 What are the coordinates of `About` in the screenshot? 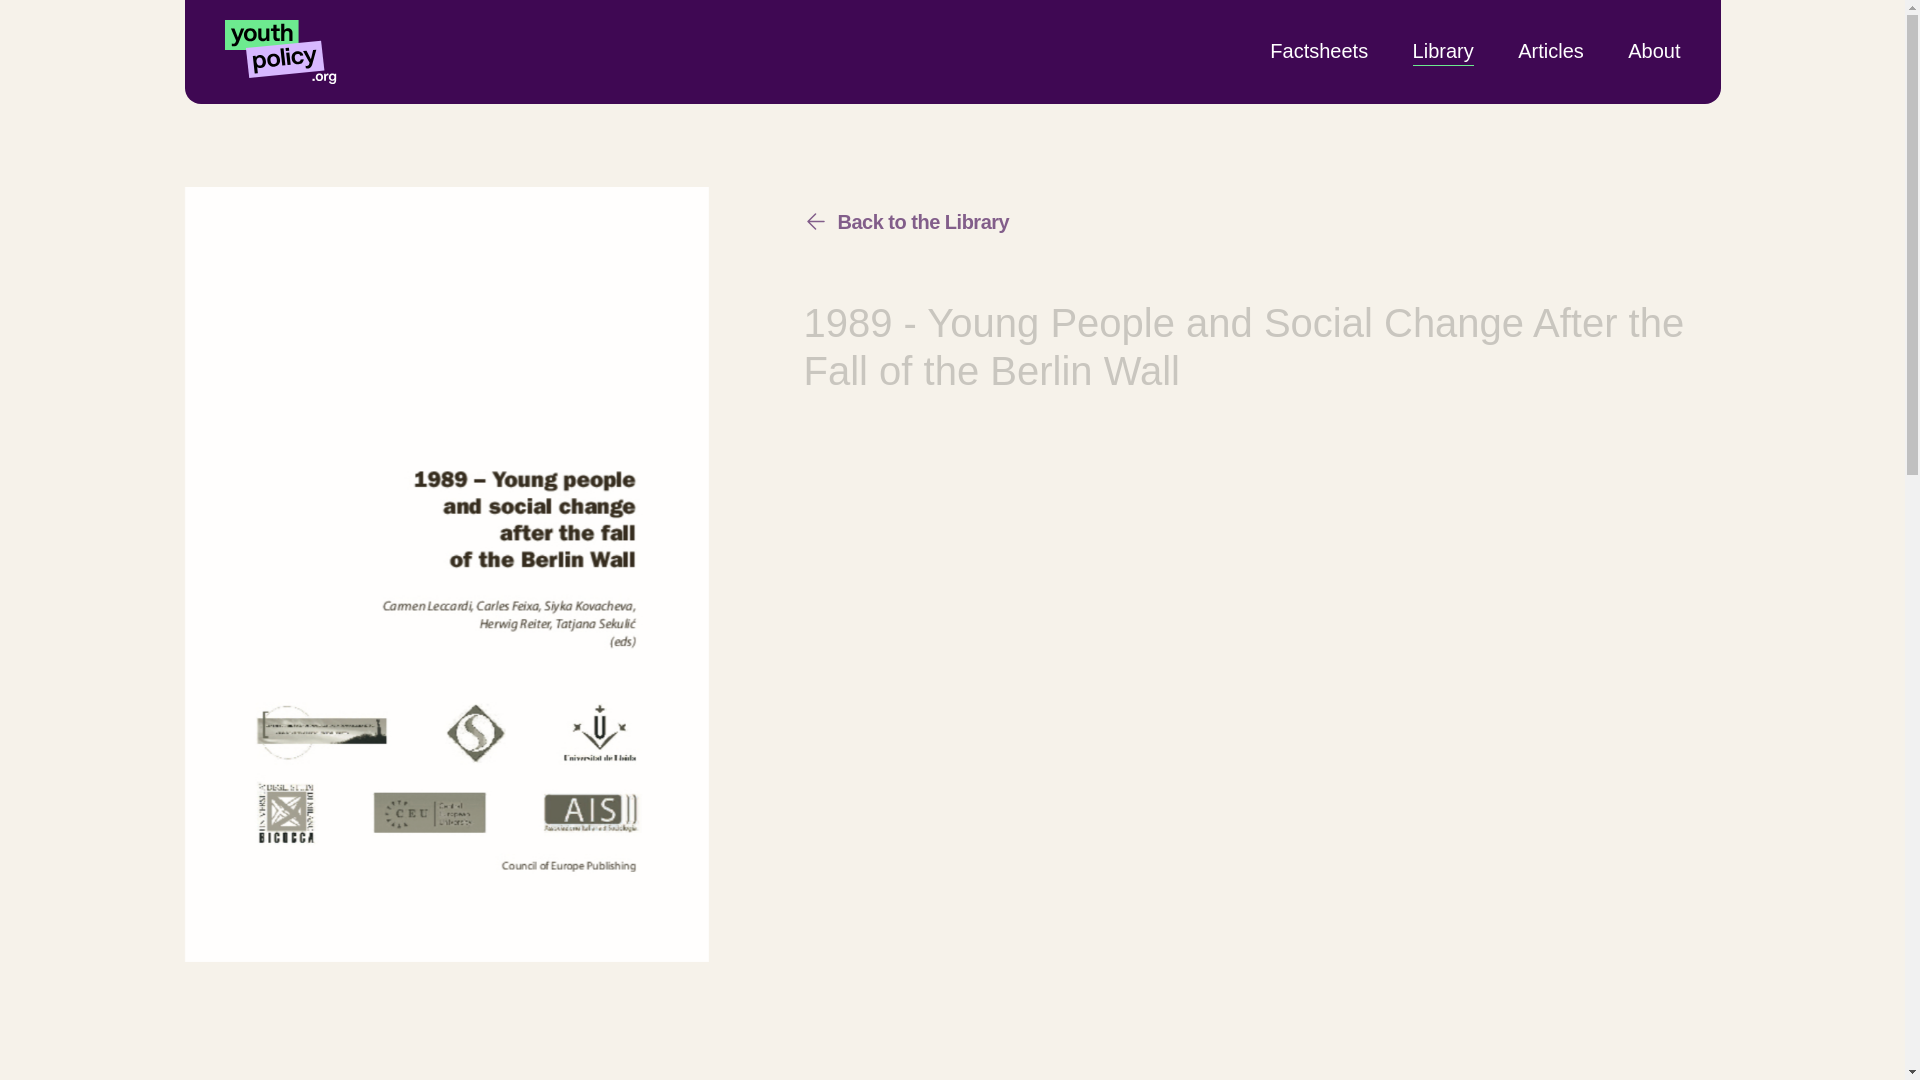 It's located at (1654, 50).